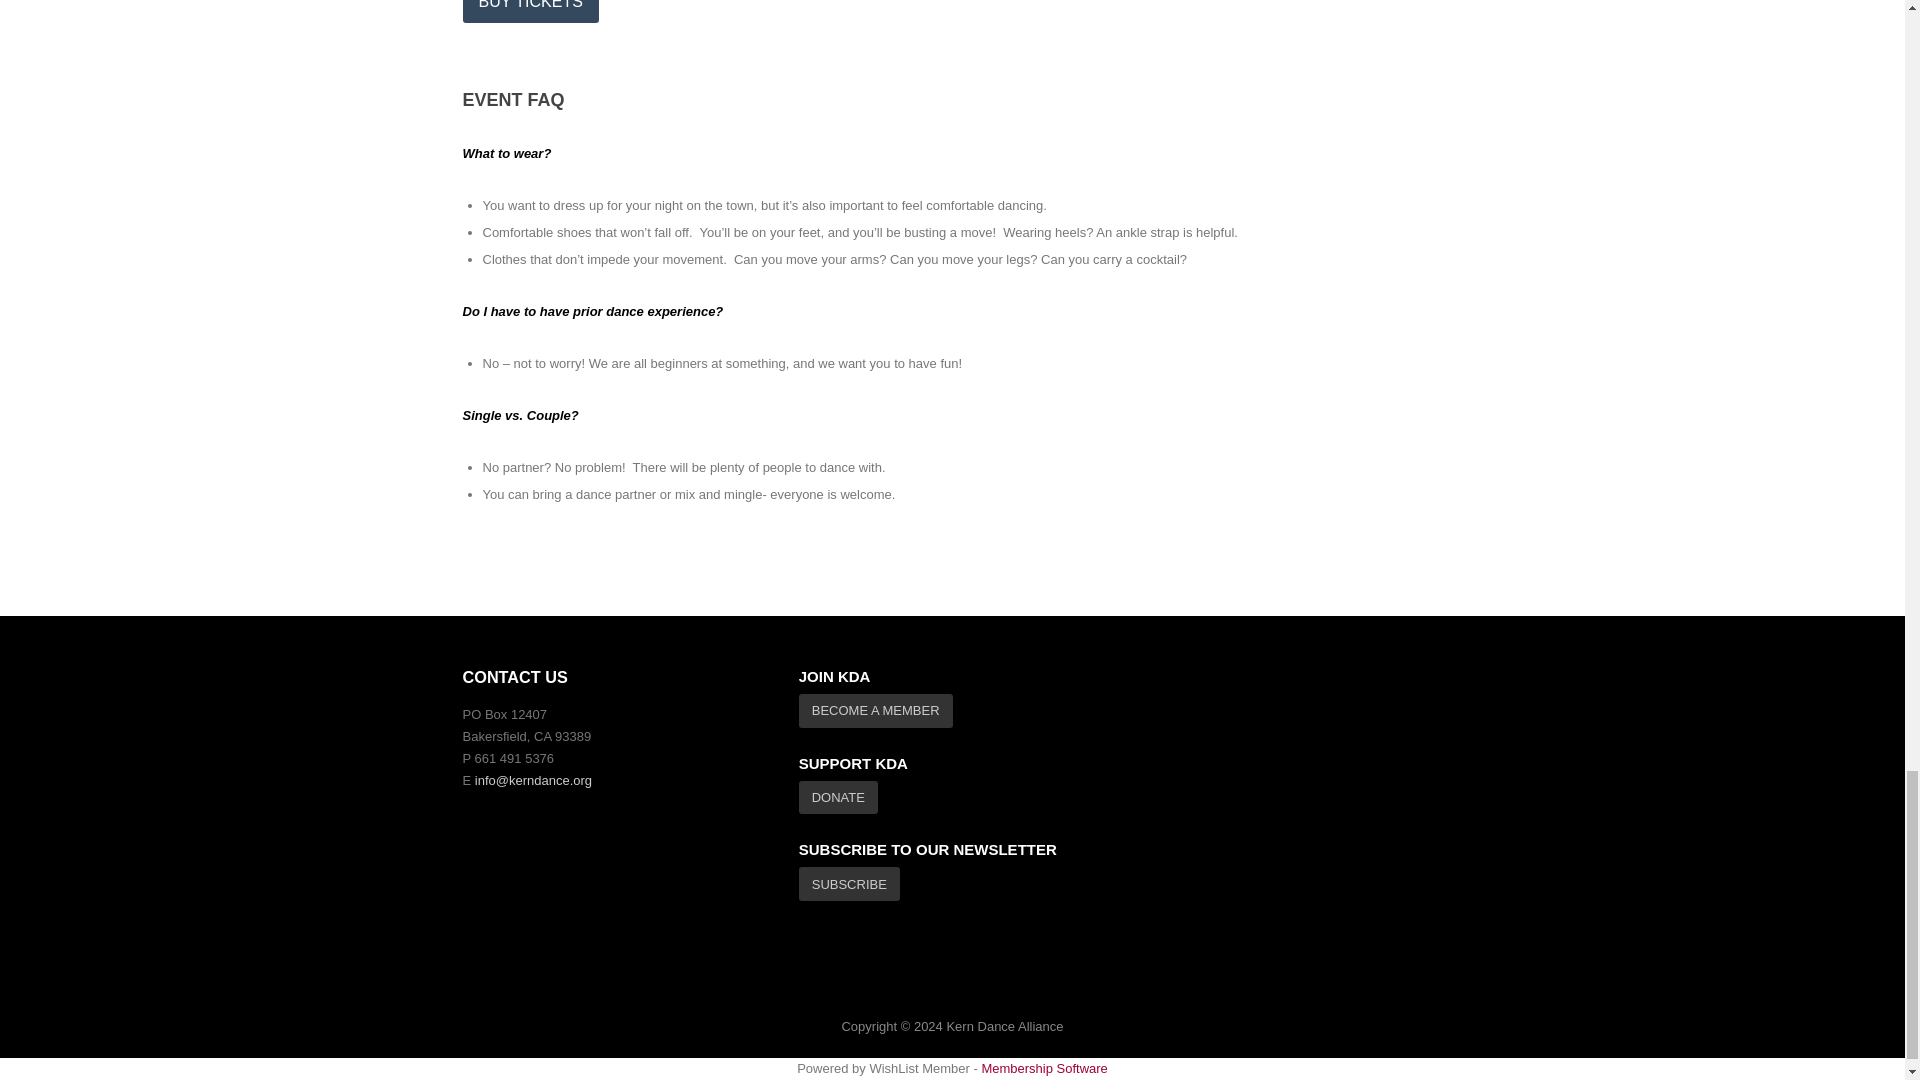 The width and height of the screenshot is (1920, 1080). Describe the element at coordinates (530, 11) in the screenshot. I see `Visit Site` at that location.